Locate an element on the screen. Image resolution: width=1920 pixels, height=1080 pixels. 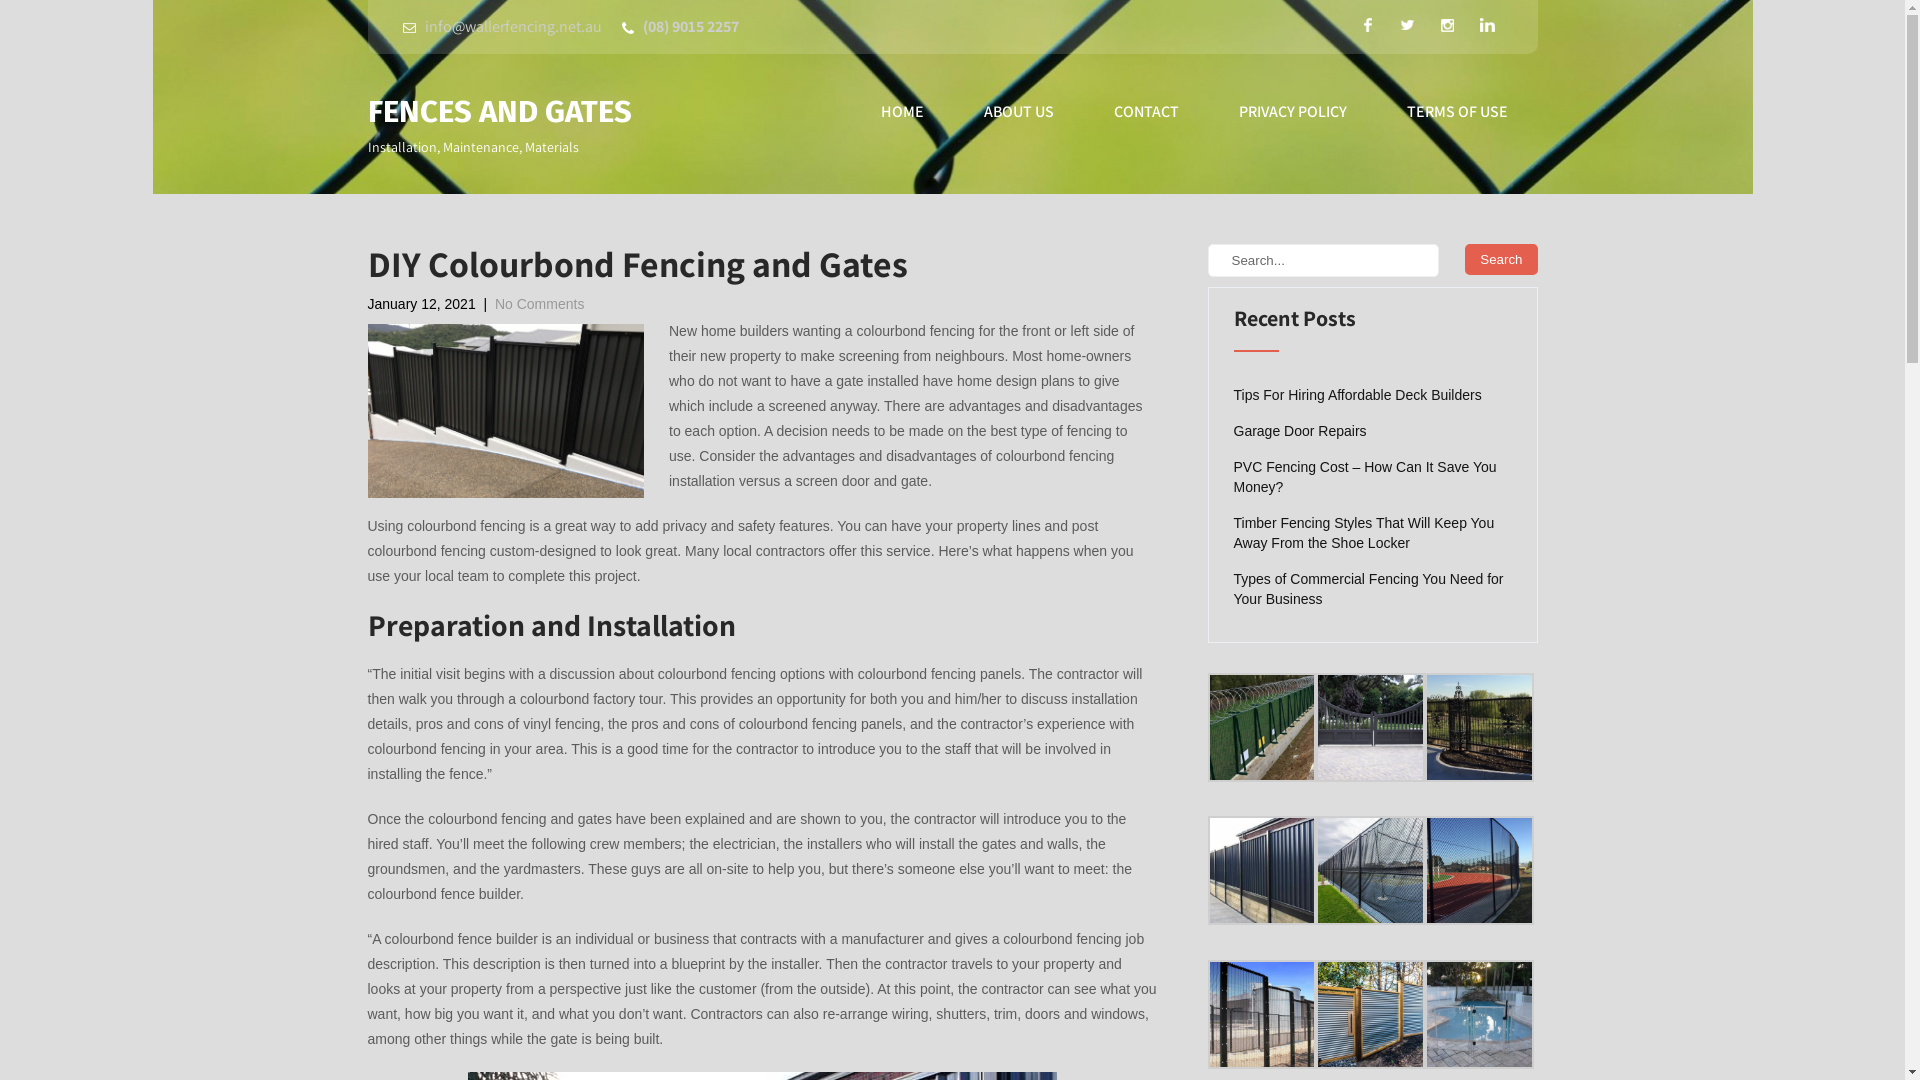
ABOUT US is located at coordinates (1019, 112).